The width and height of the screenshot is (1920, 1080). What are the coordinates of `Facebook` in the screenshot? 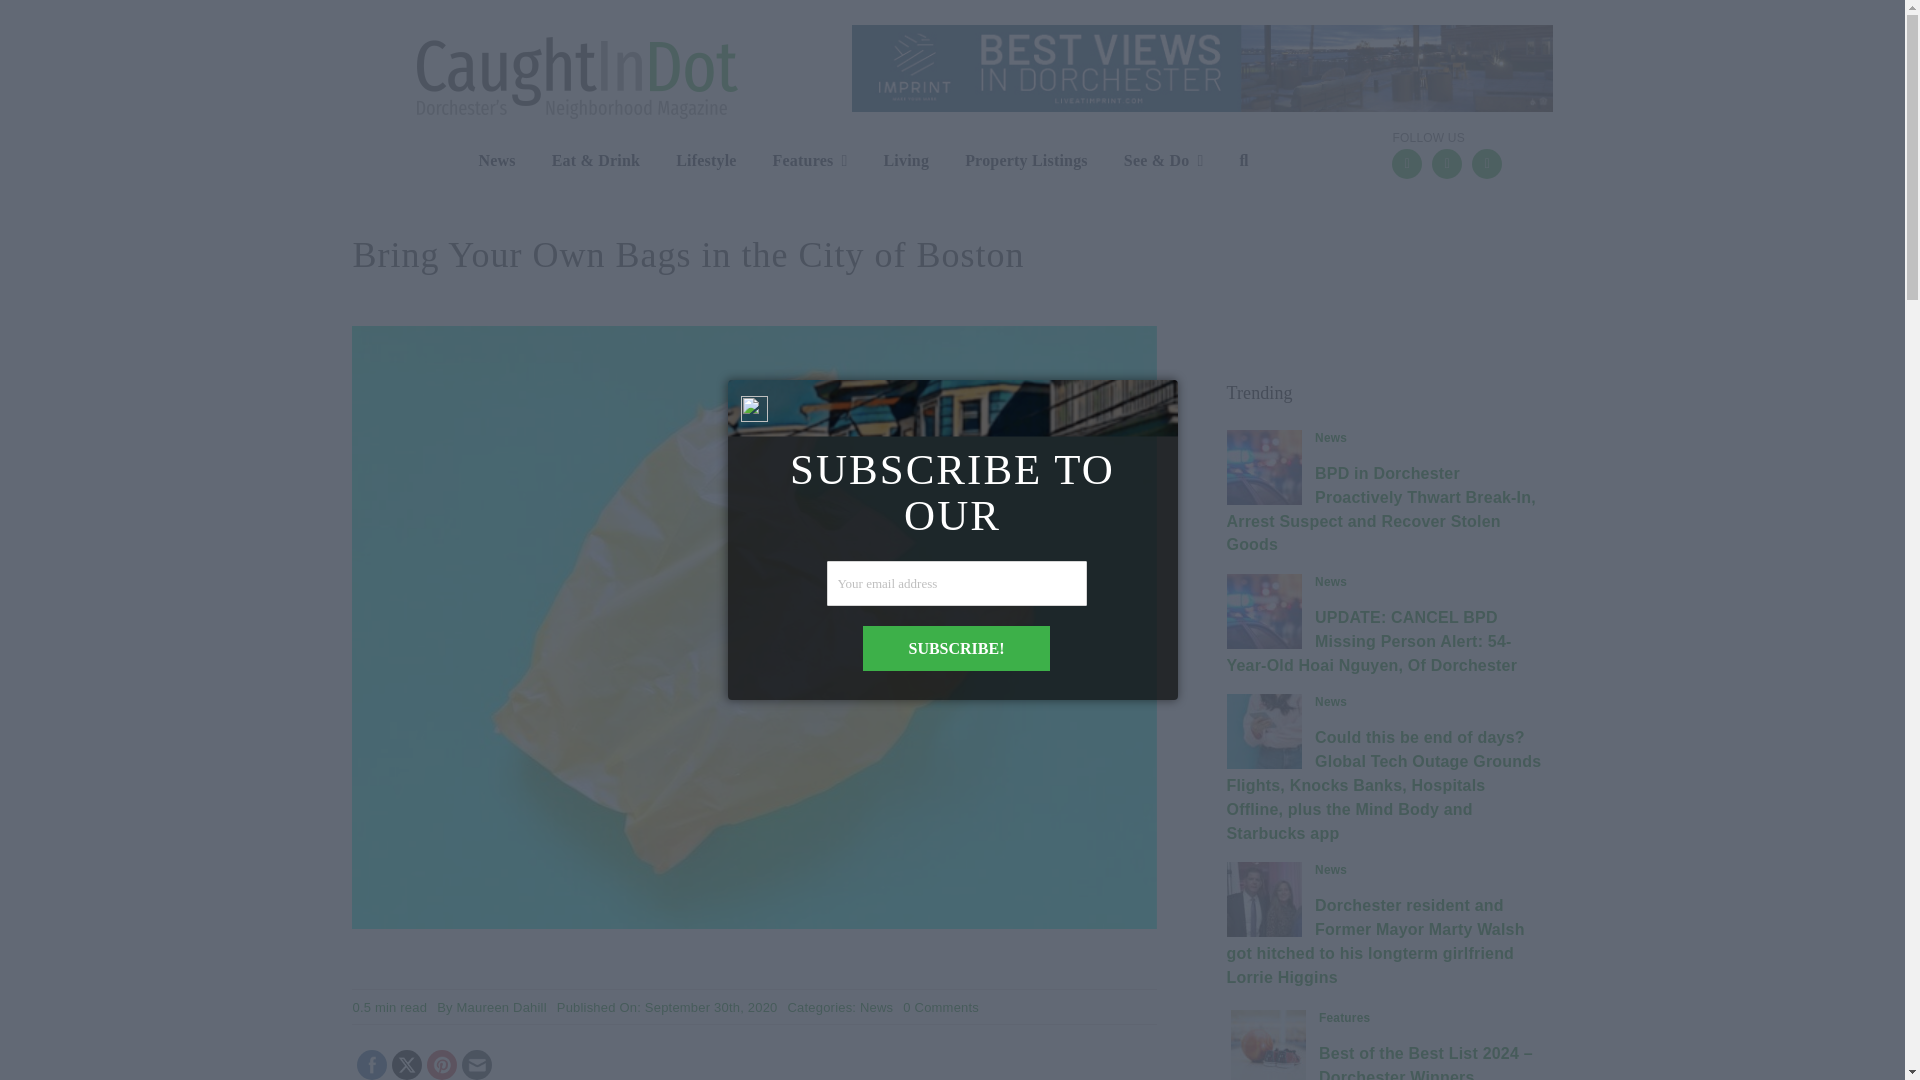 It's located at (876, 1008).